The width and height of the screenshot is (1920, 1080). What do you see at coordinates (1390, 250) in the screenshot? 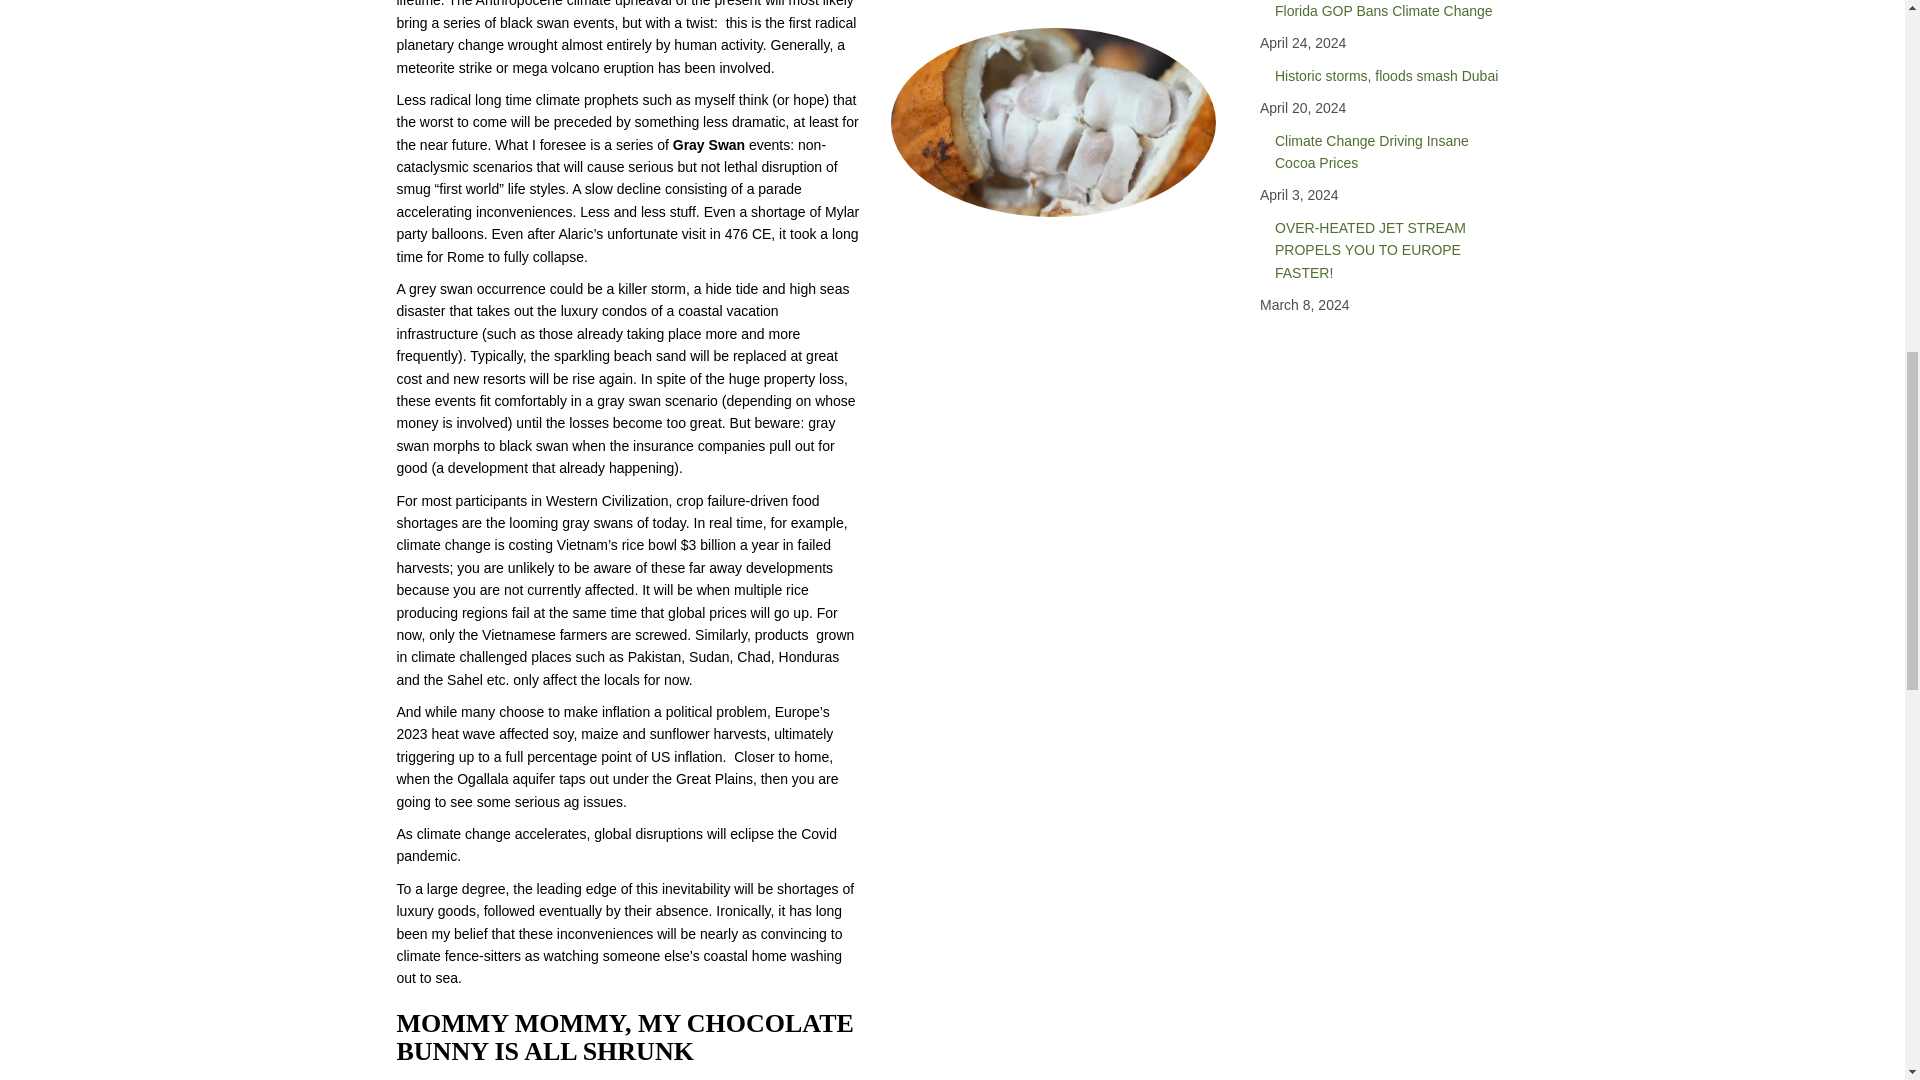
I see `OVER-HEATED JET STREAM PROPELS YOU TO EUROPE FASTER!` at bounding box center [1390, 250].